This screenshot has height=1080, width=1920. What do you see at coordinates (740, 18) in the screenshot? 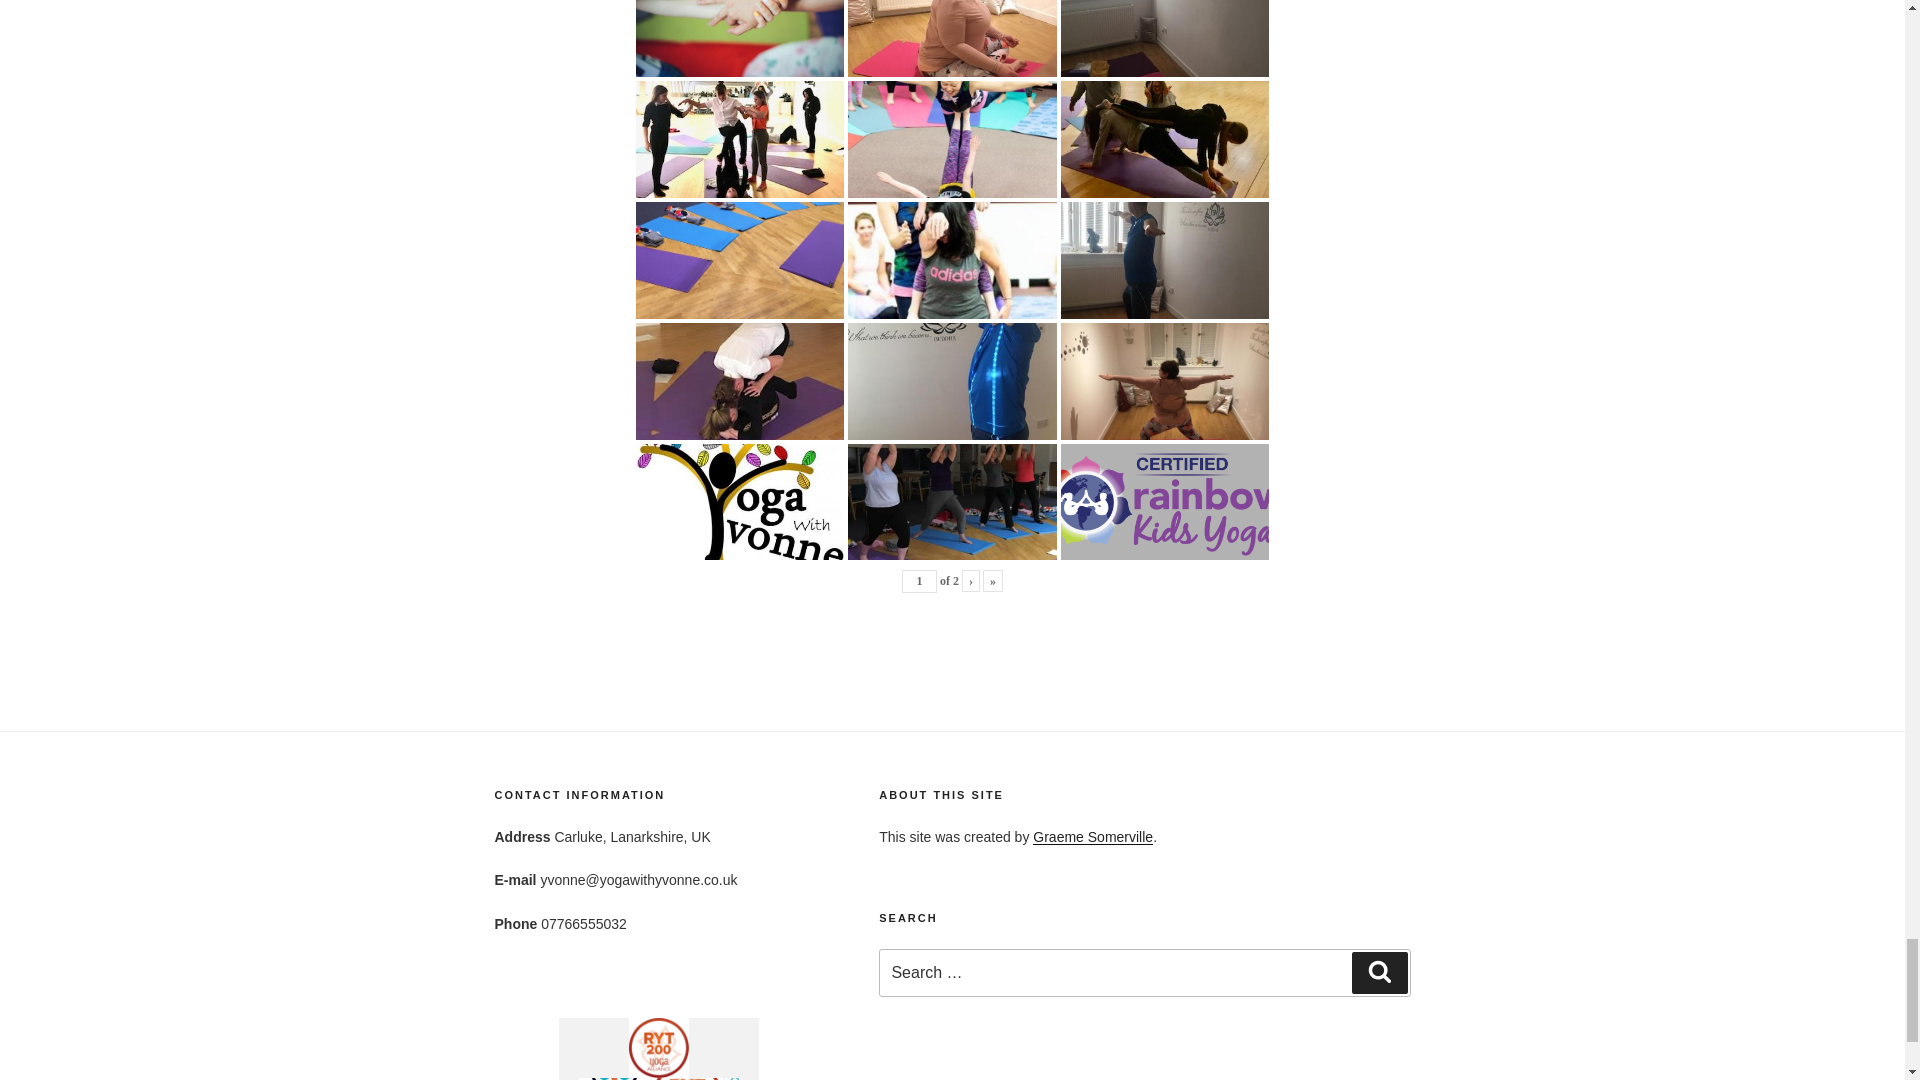
I see `StudioYvonne8` at bounding box center [740, 18].